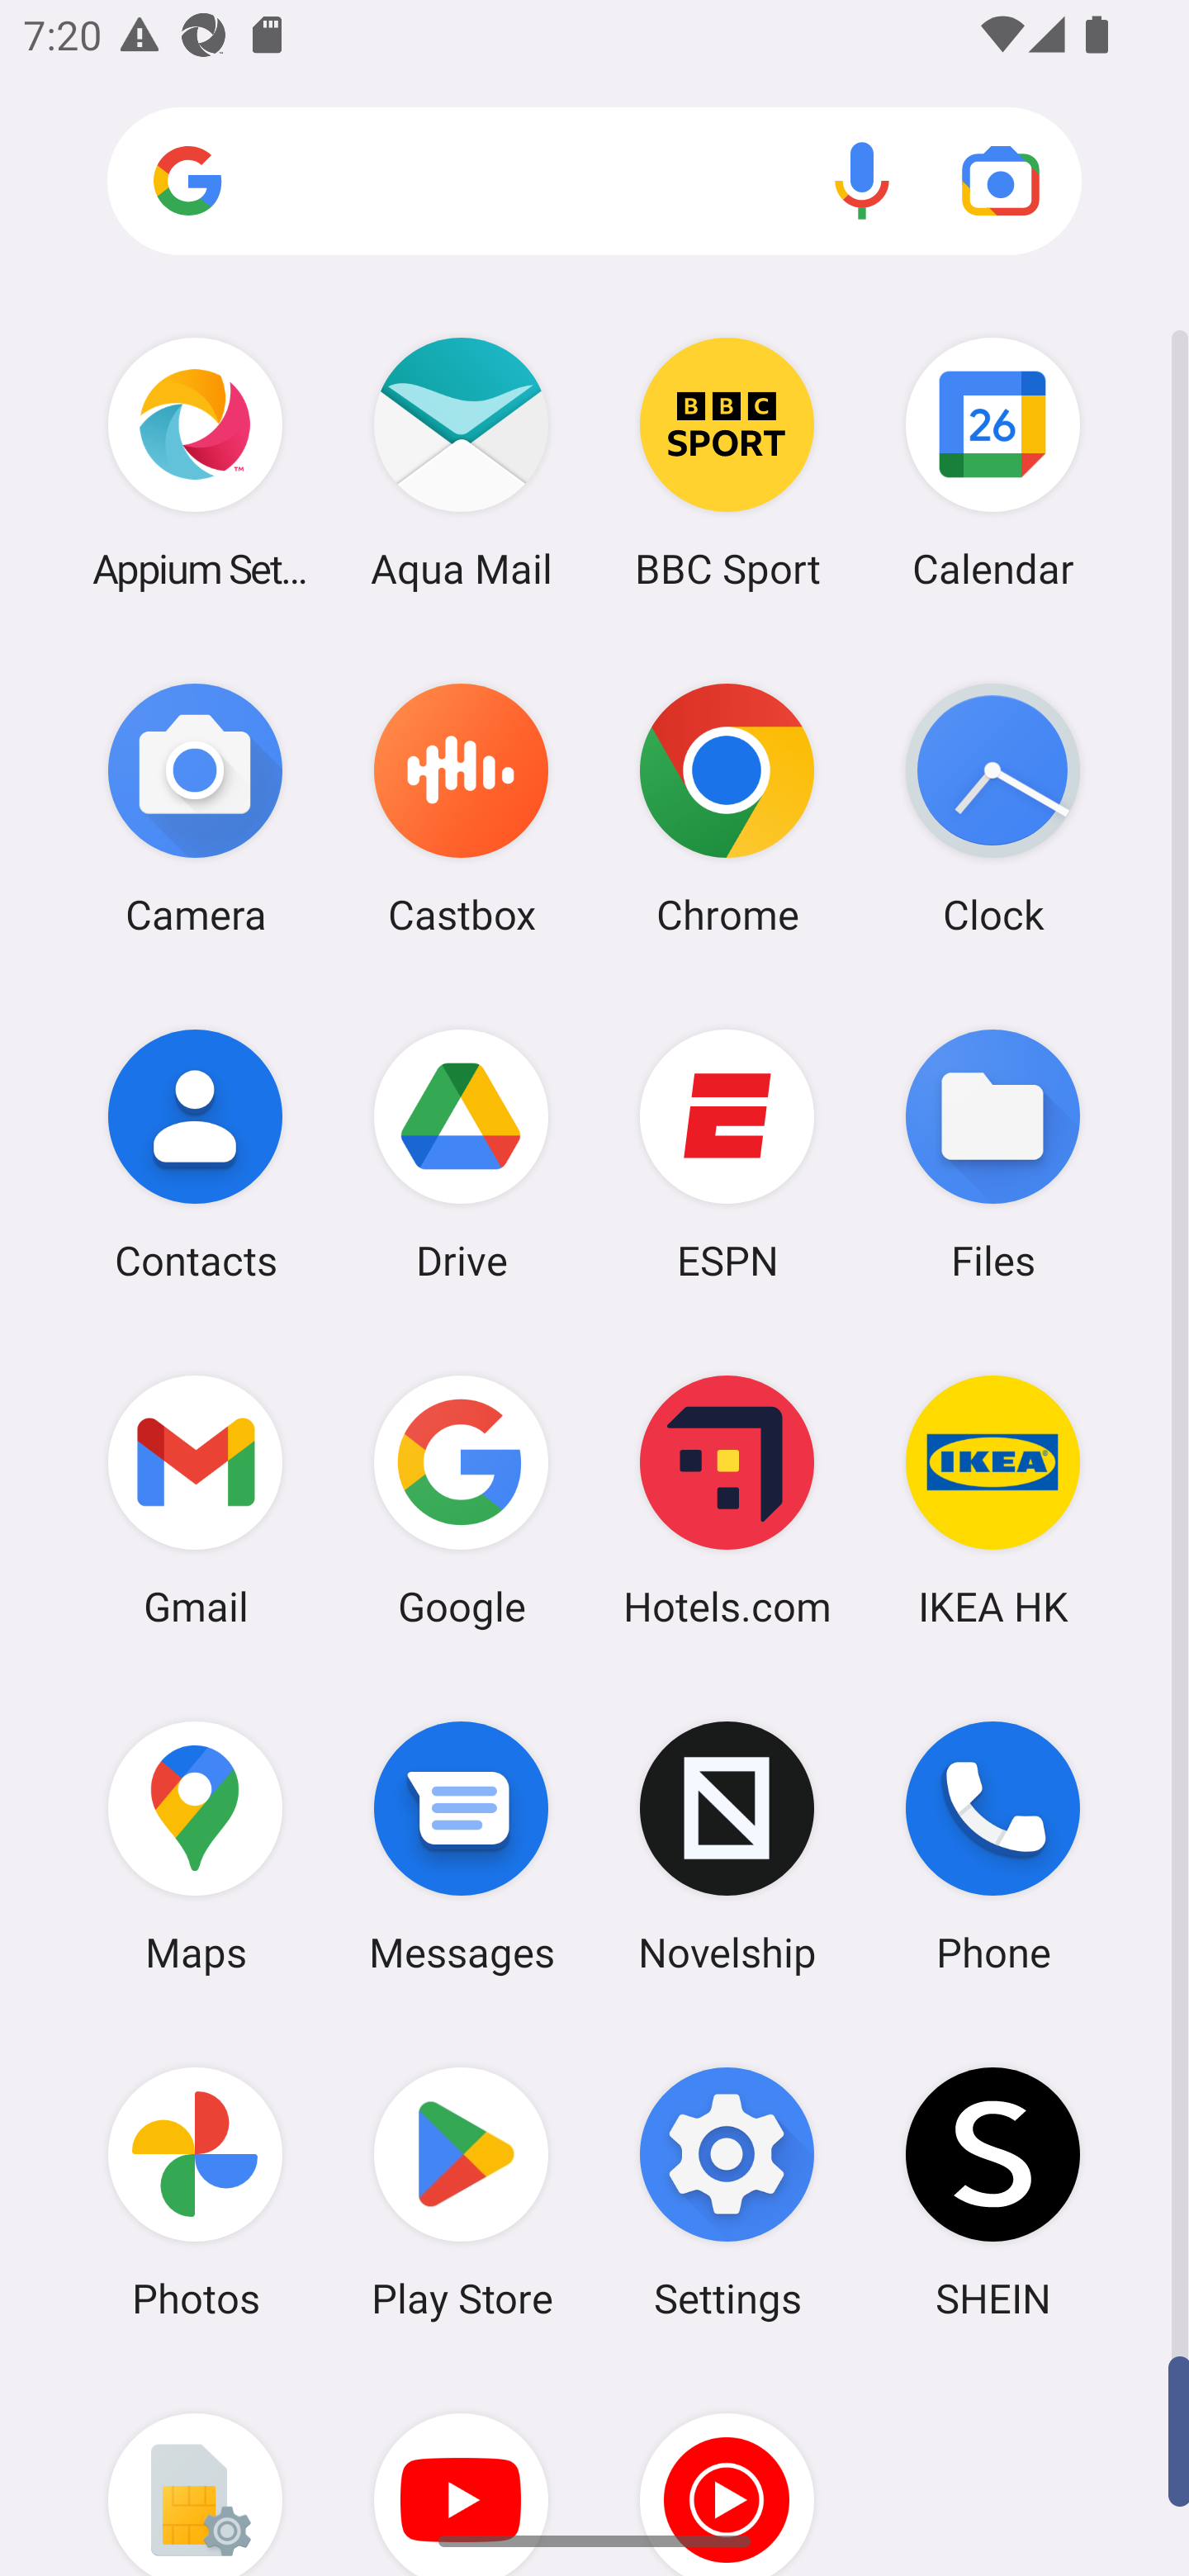 Image resolution: width=1189 pixels, height=2576 pixels. What do you see at coordinates (727, 2192) in the screenshot?
I see `Settings` at bounding box center [727, 2192].